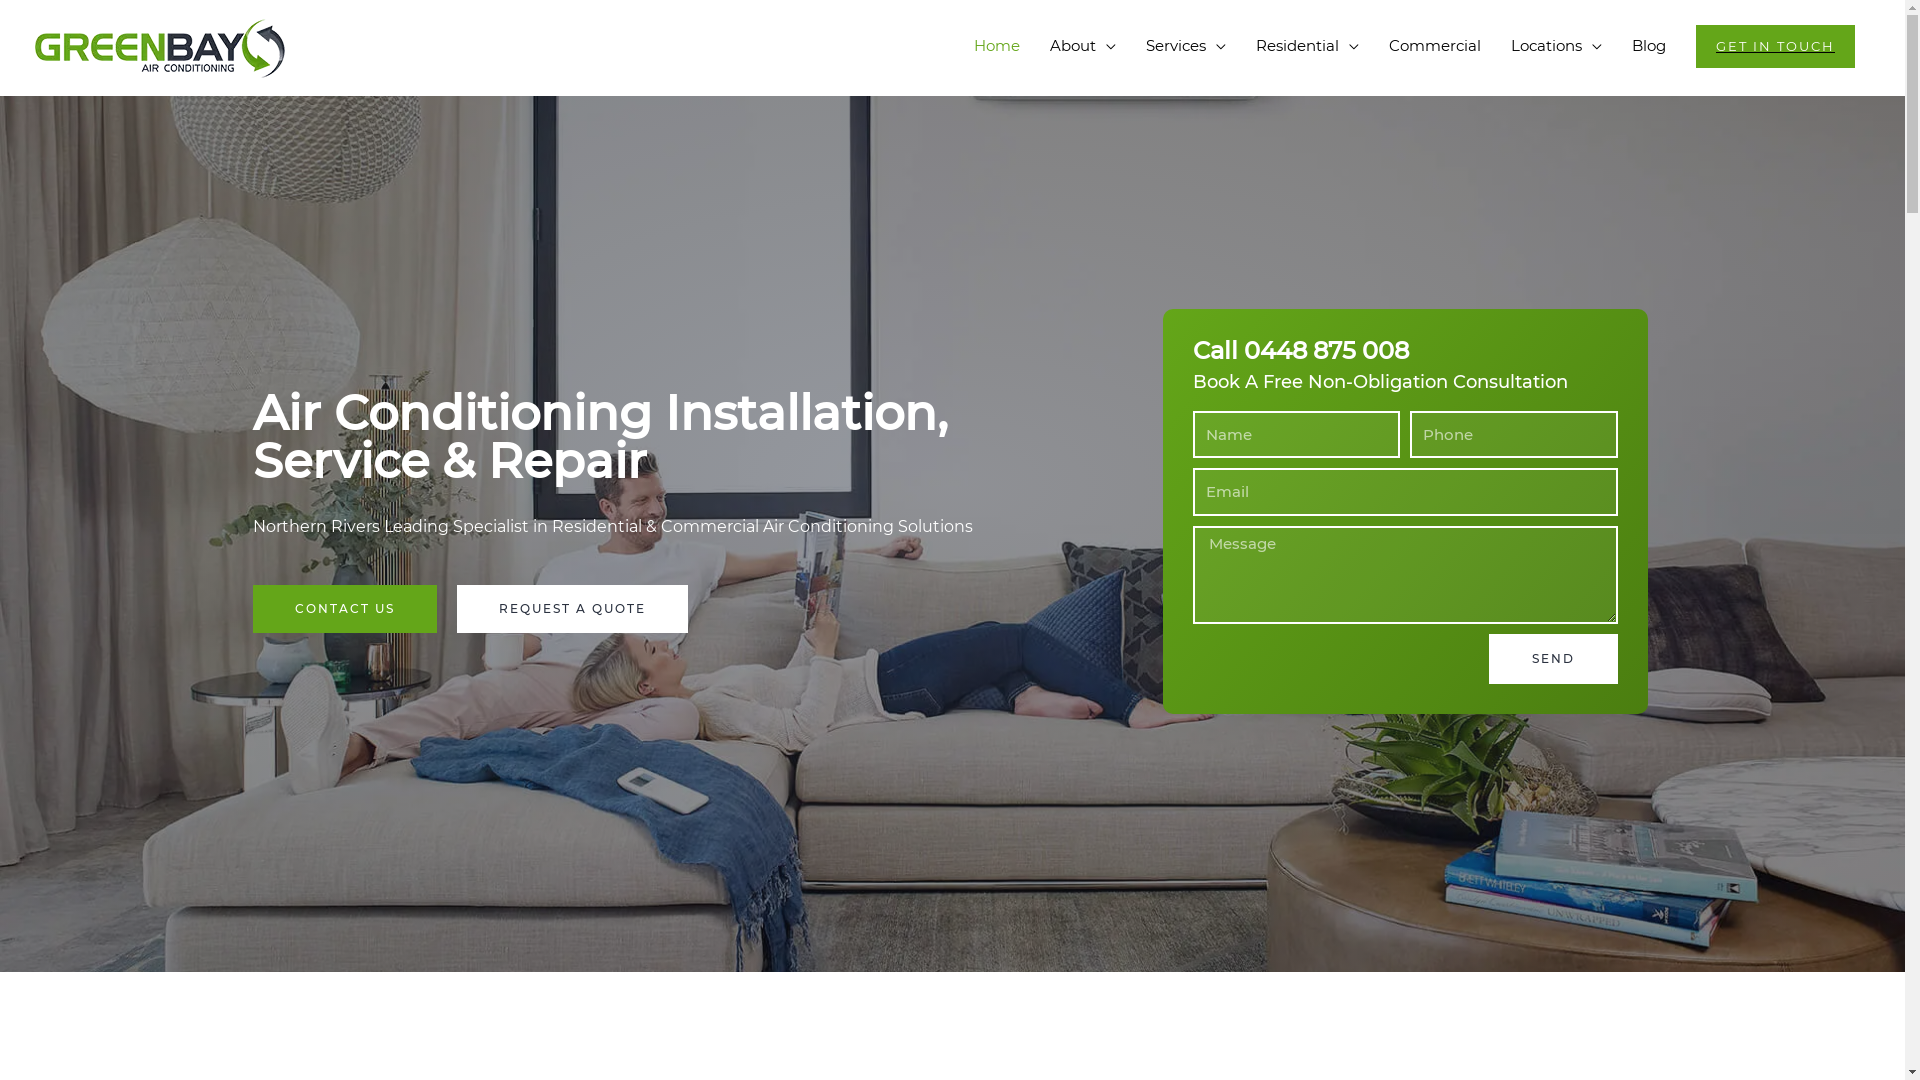 The image size is (1920, 1080). I want to click on Call 0448 875 008, so click(1300, 350).